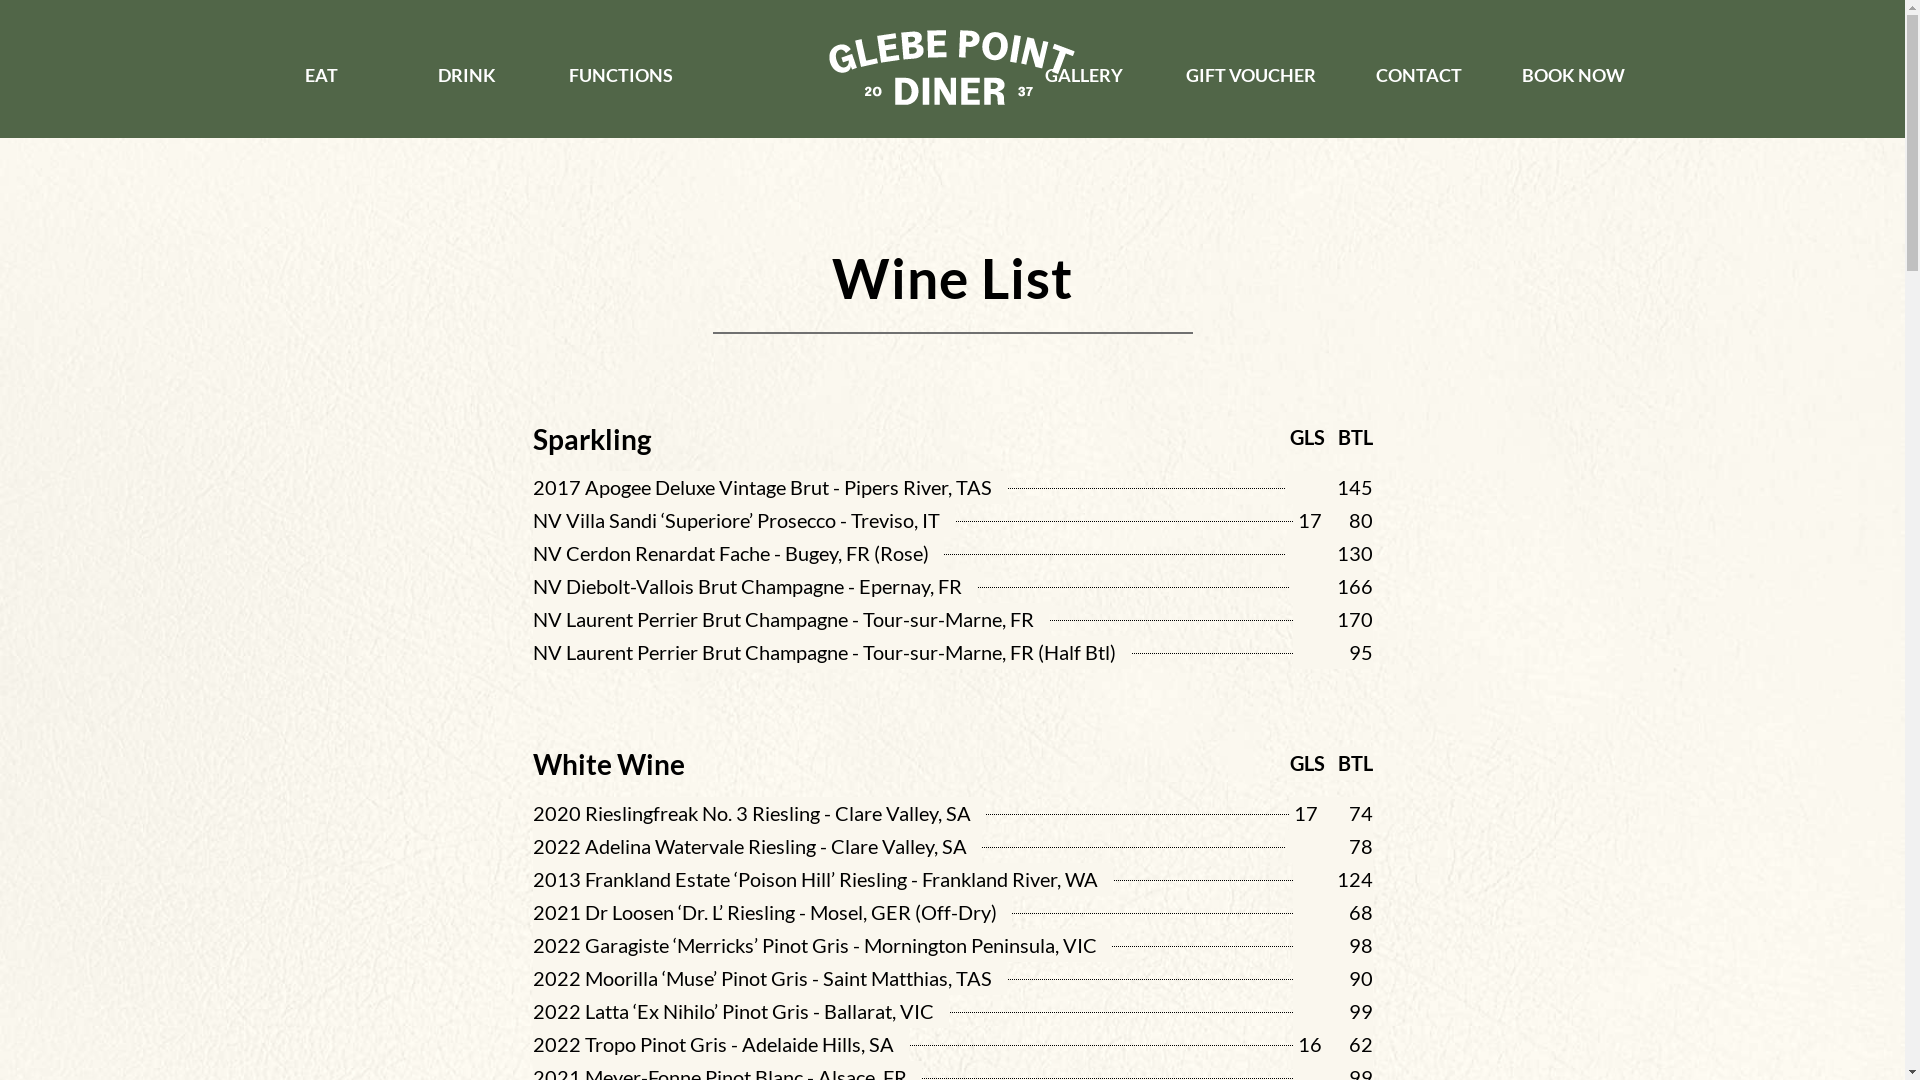 Image resolution: width=1920 pixels, height=1080 pixels. Describe the element at coordinates (1419, 75) in the screenshot. I see `CONTACT` at that location.